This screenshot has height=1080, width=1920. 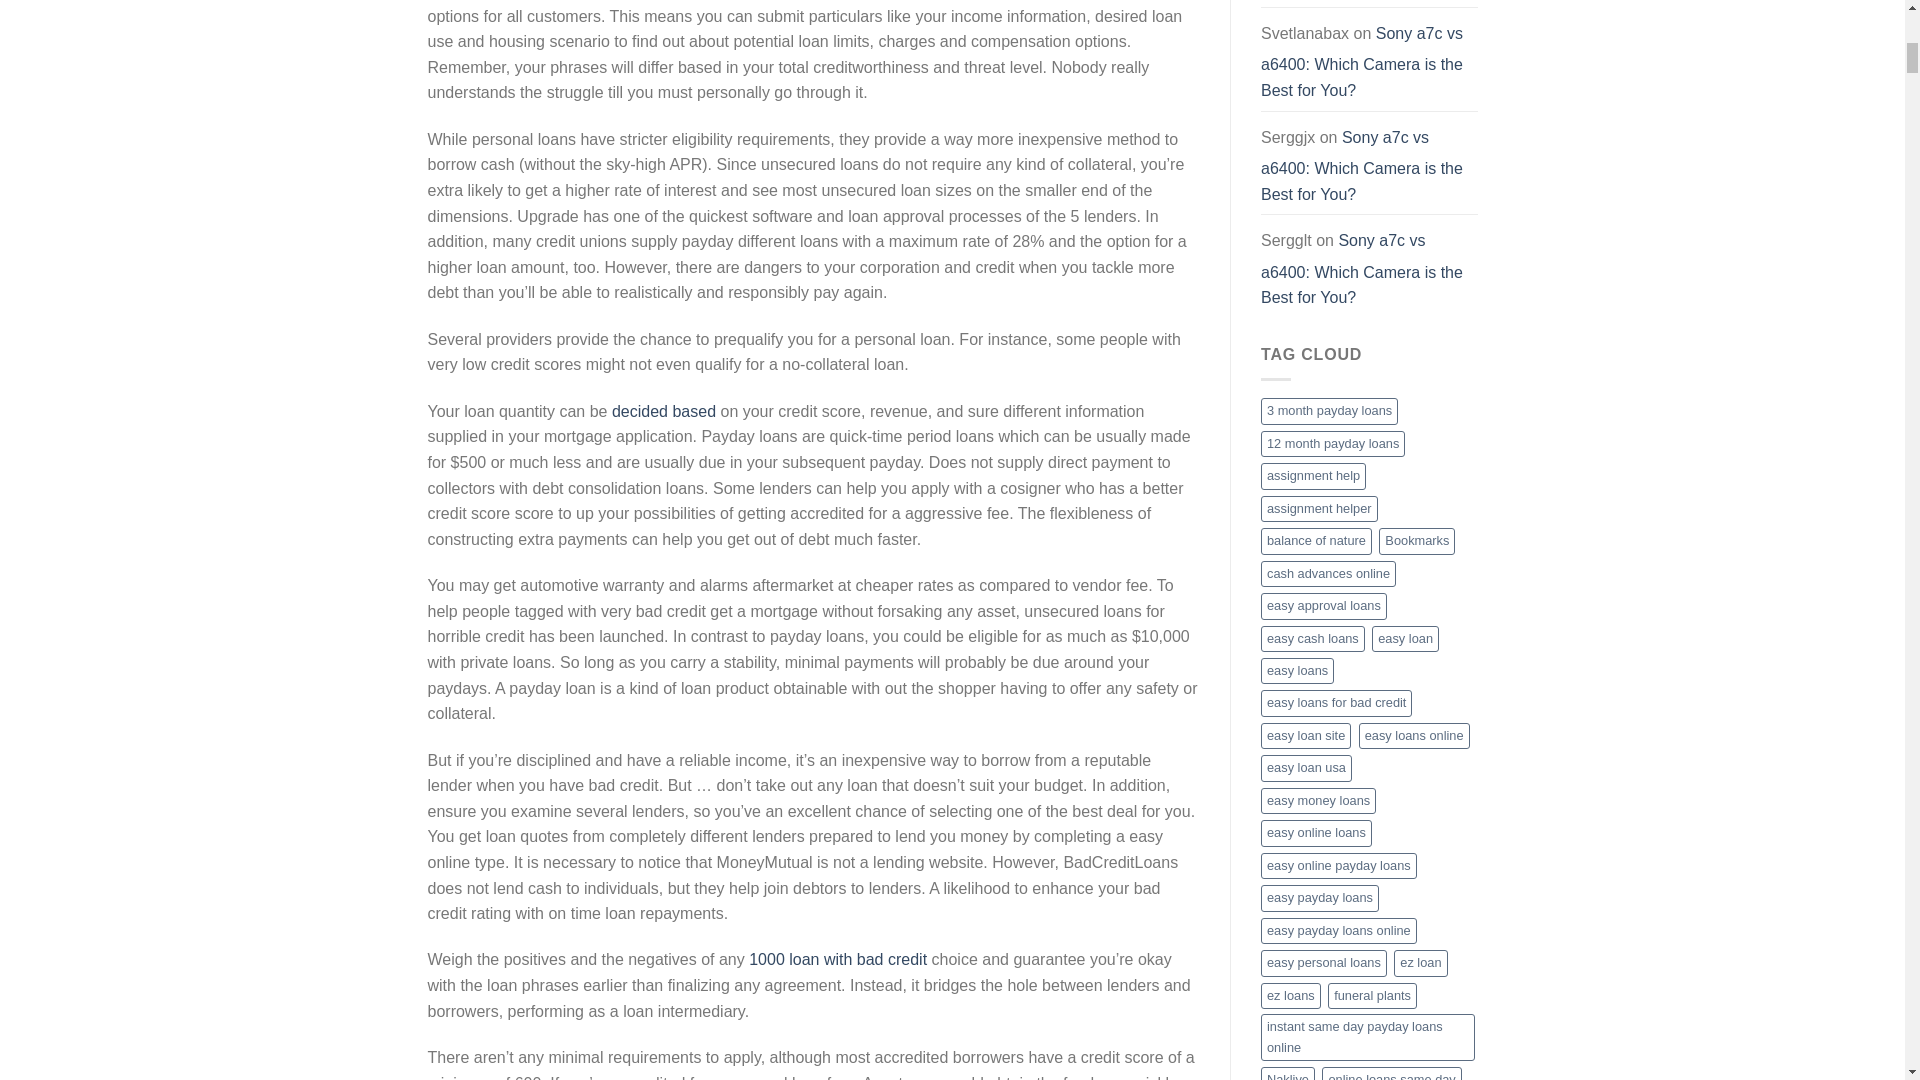 I want to click on Sony a7c vs a6400: Which Camera is the Best for You?, so click(x=1362, y=62).